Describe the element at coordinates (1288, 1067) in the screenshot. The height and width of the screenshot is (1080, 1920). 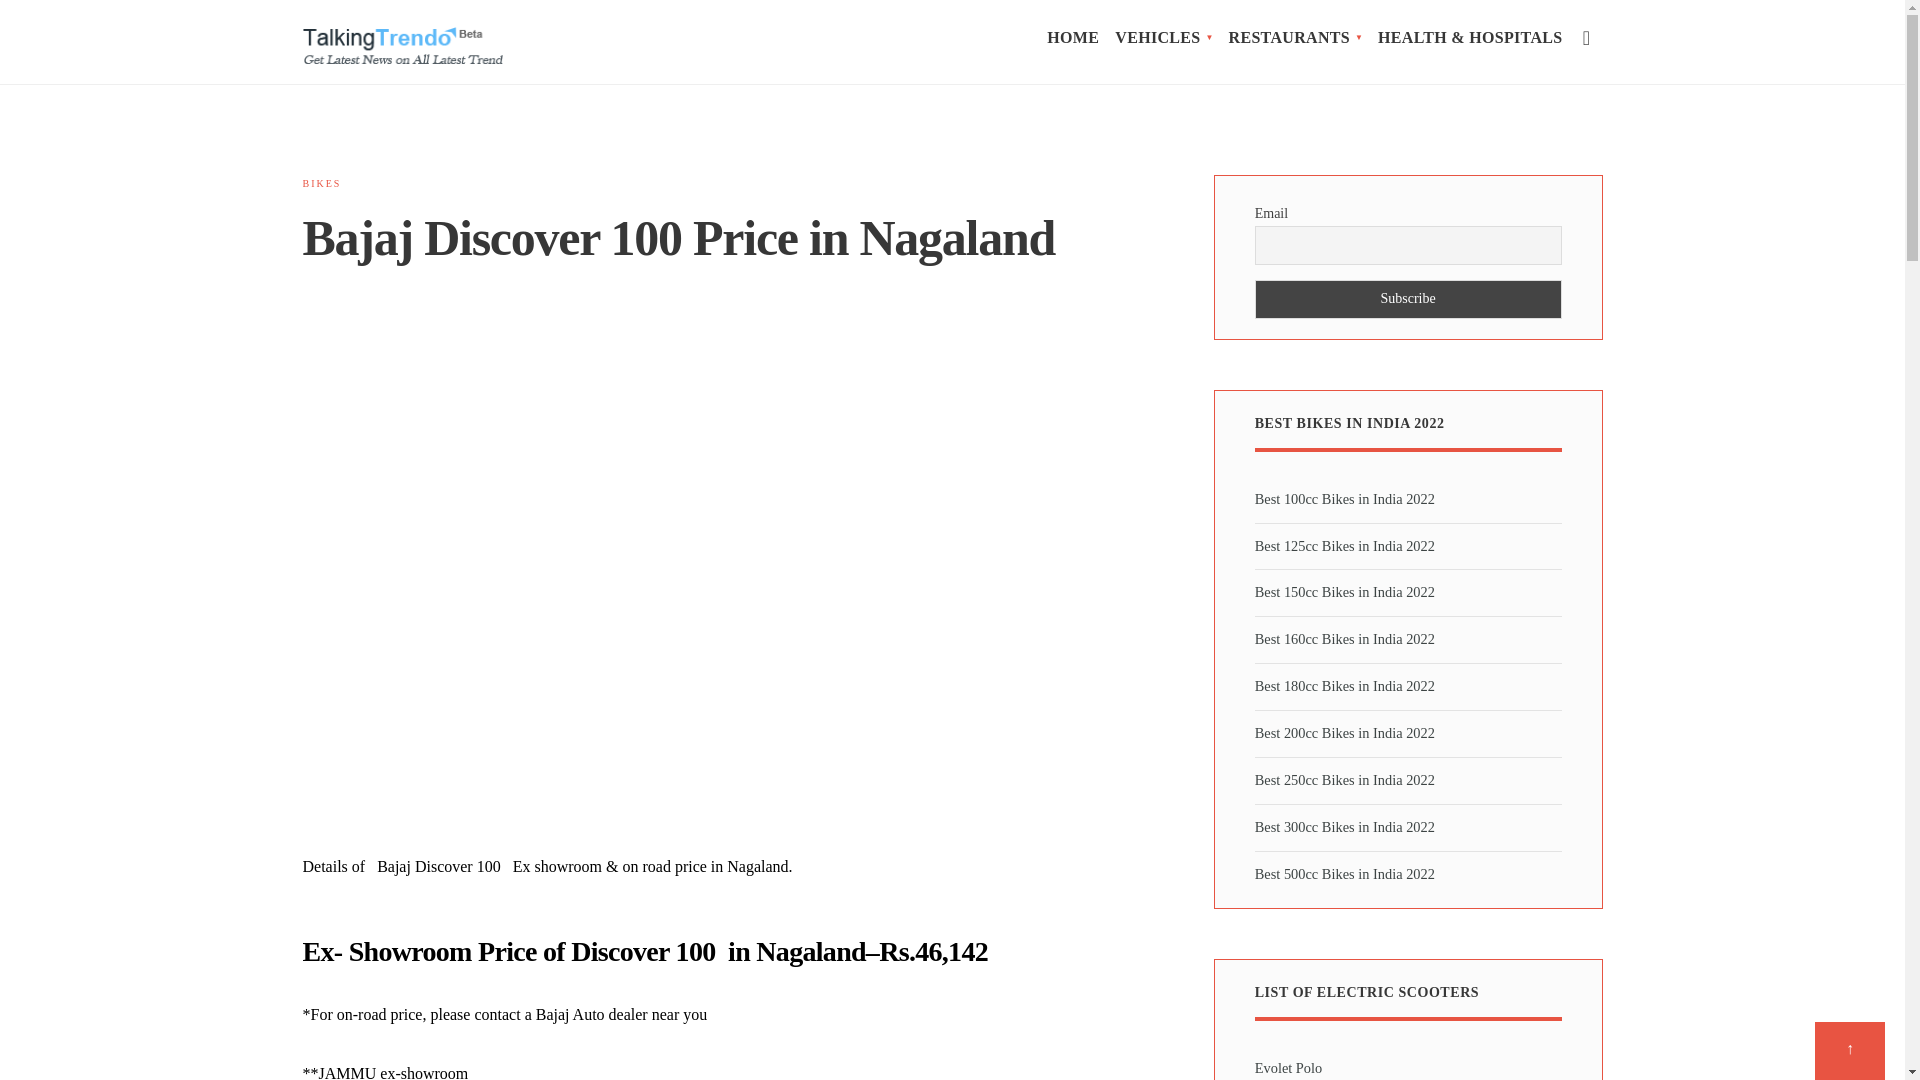
I see `Evolet Polo` at that location.